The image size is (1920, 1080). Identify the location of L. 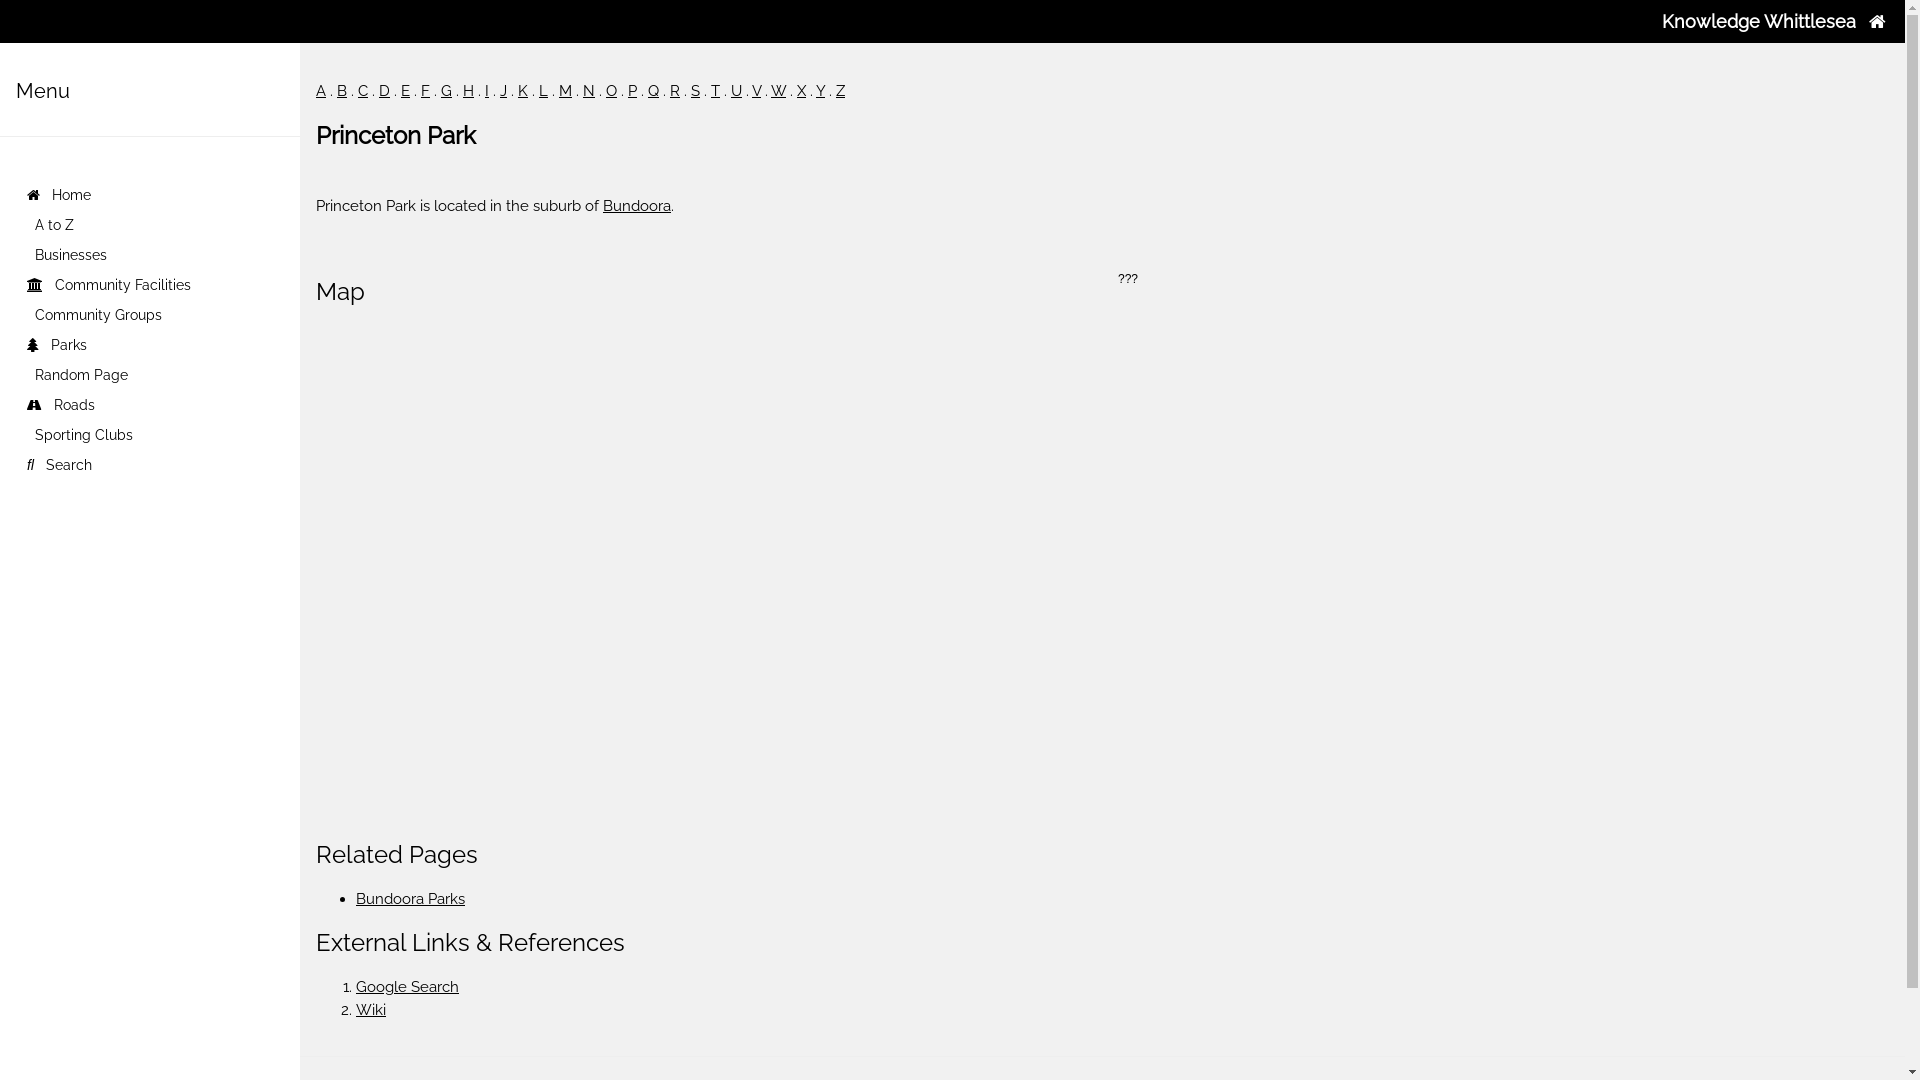
(544, 91).